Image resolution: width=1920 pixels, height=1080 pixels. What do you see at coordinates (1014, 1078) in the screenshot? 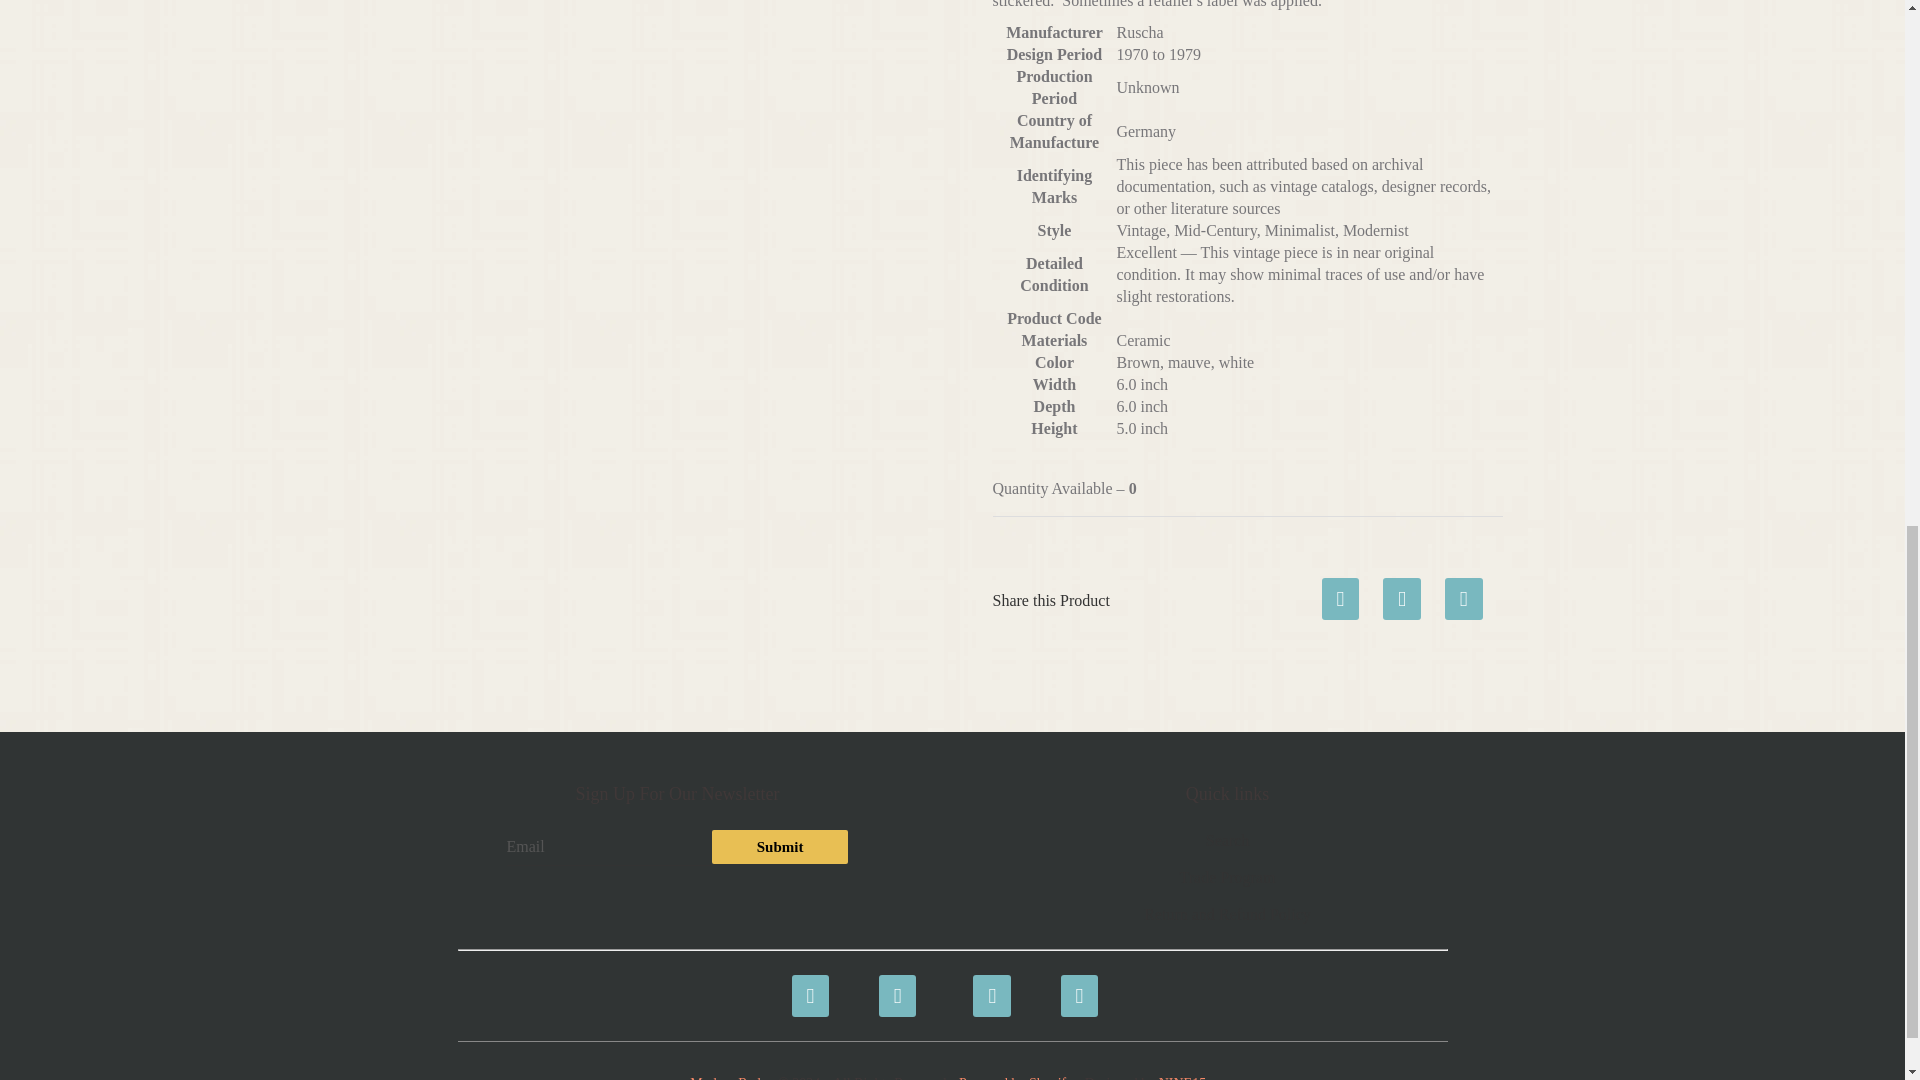
I see `Powered by Shopify` at bounding box center [1014, 1078].